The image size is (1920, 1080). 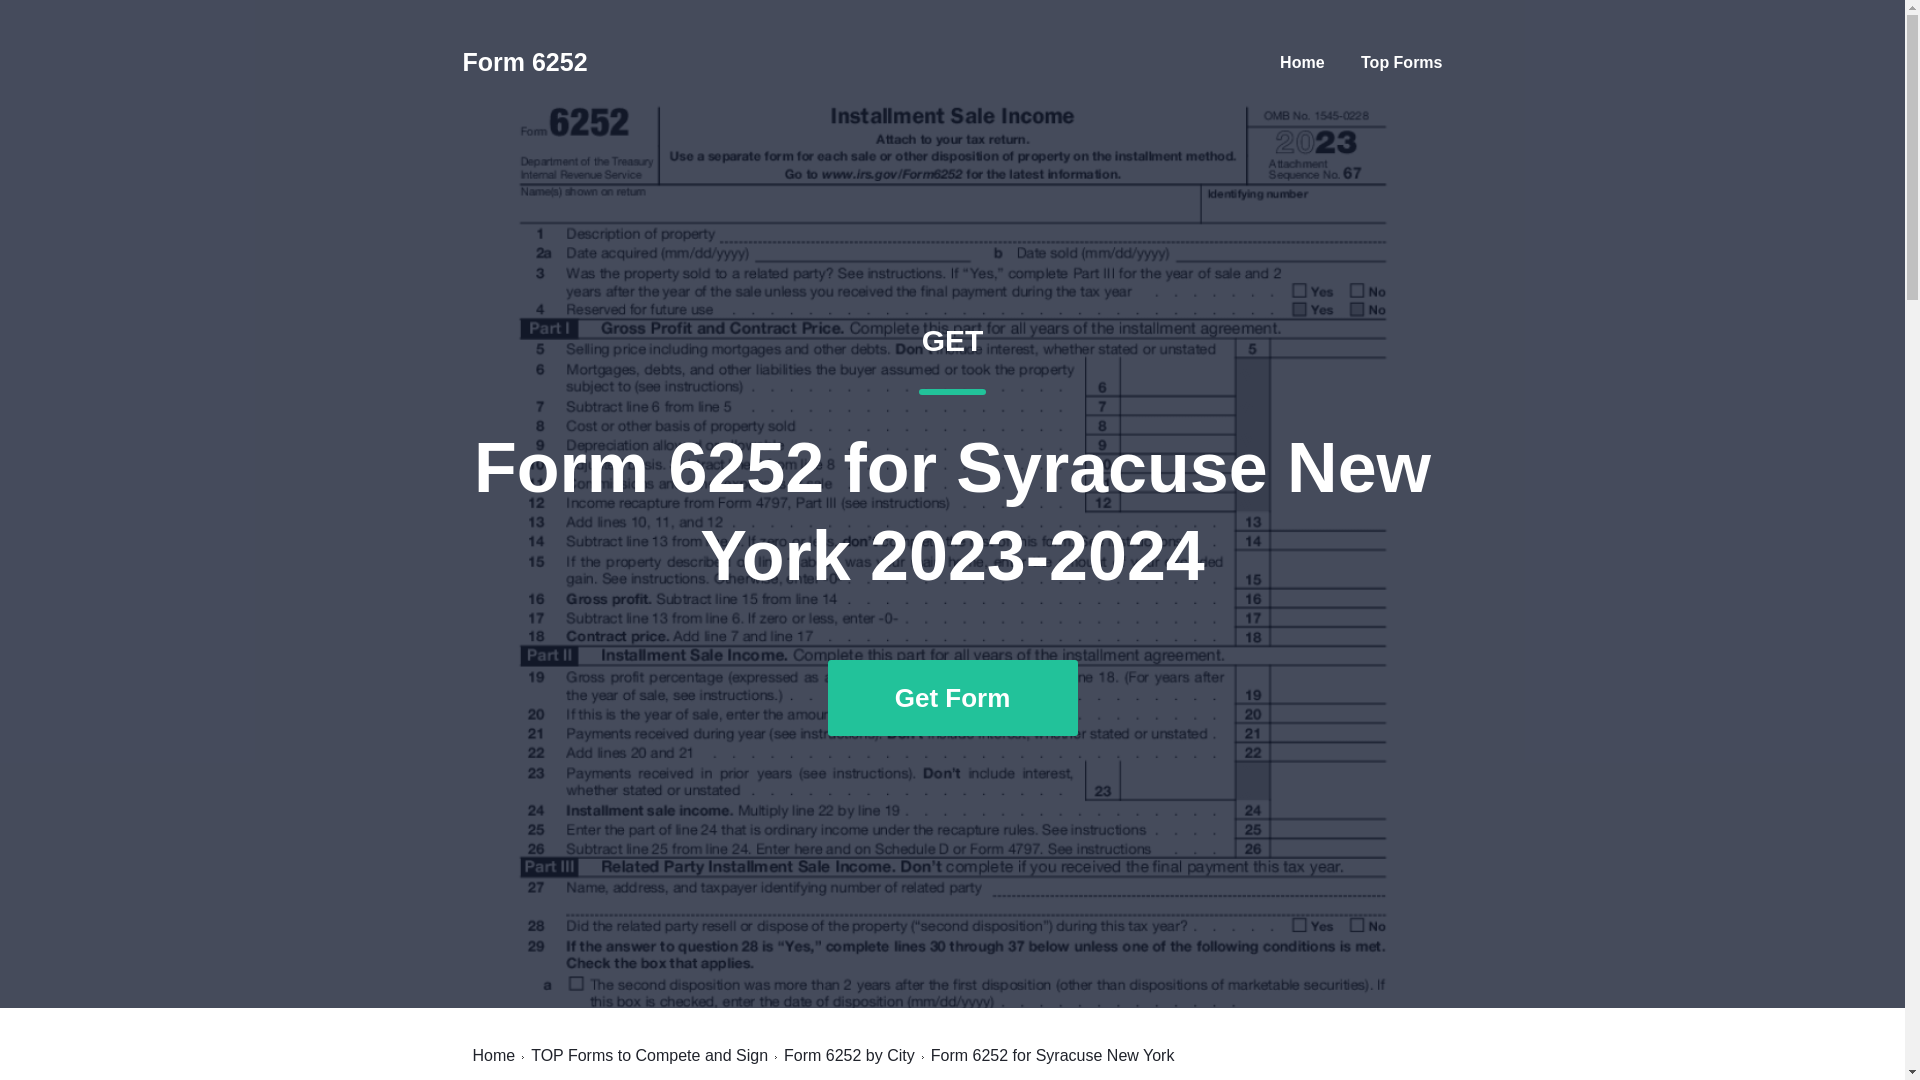 What do you see at coordinates (1302, 62) in the screenshot?
I see `Home` at bounding box center [1302, 62].